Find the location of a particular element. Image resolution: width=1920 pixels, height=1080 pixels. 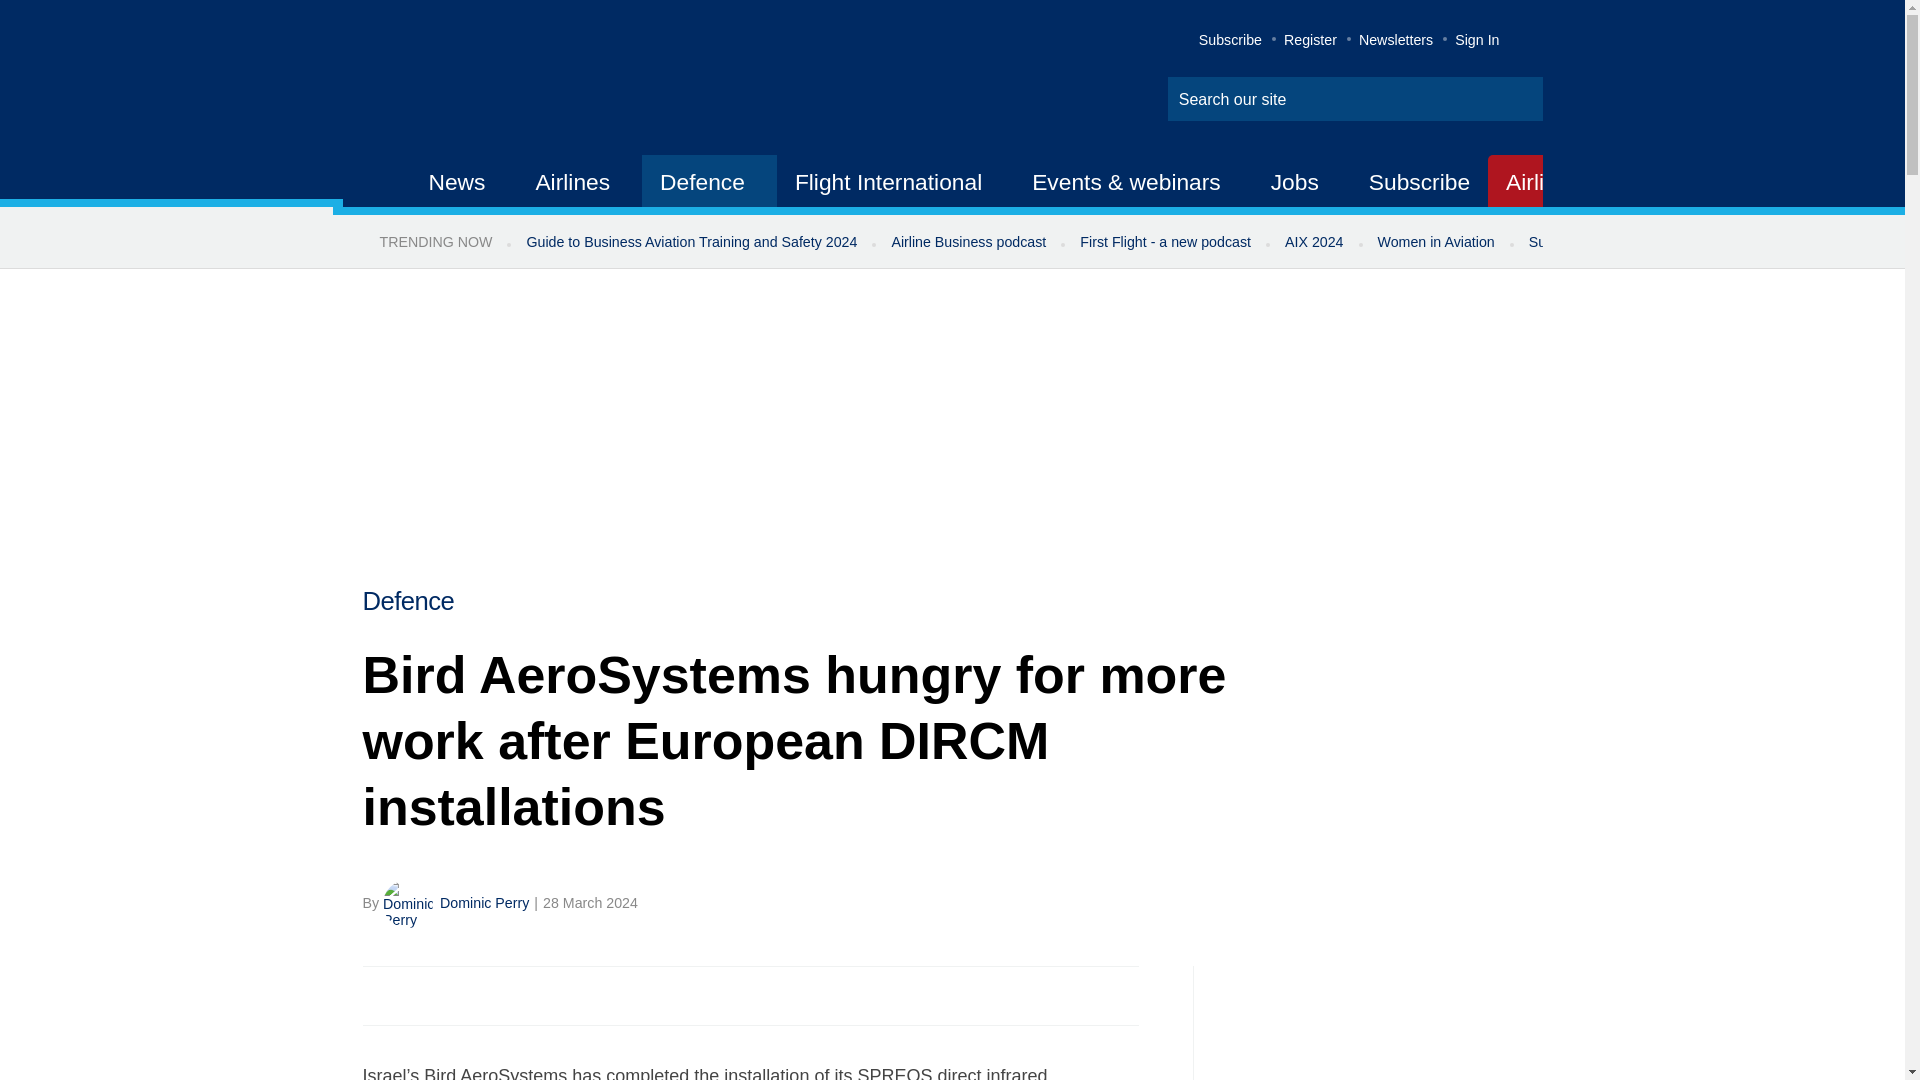

First Flight - a new podcast is located at coordinates (1165, 242).